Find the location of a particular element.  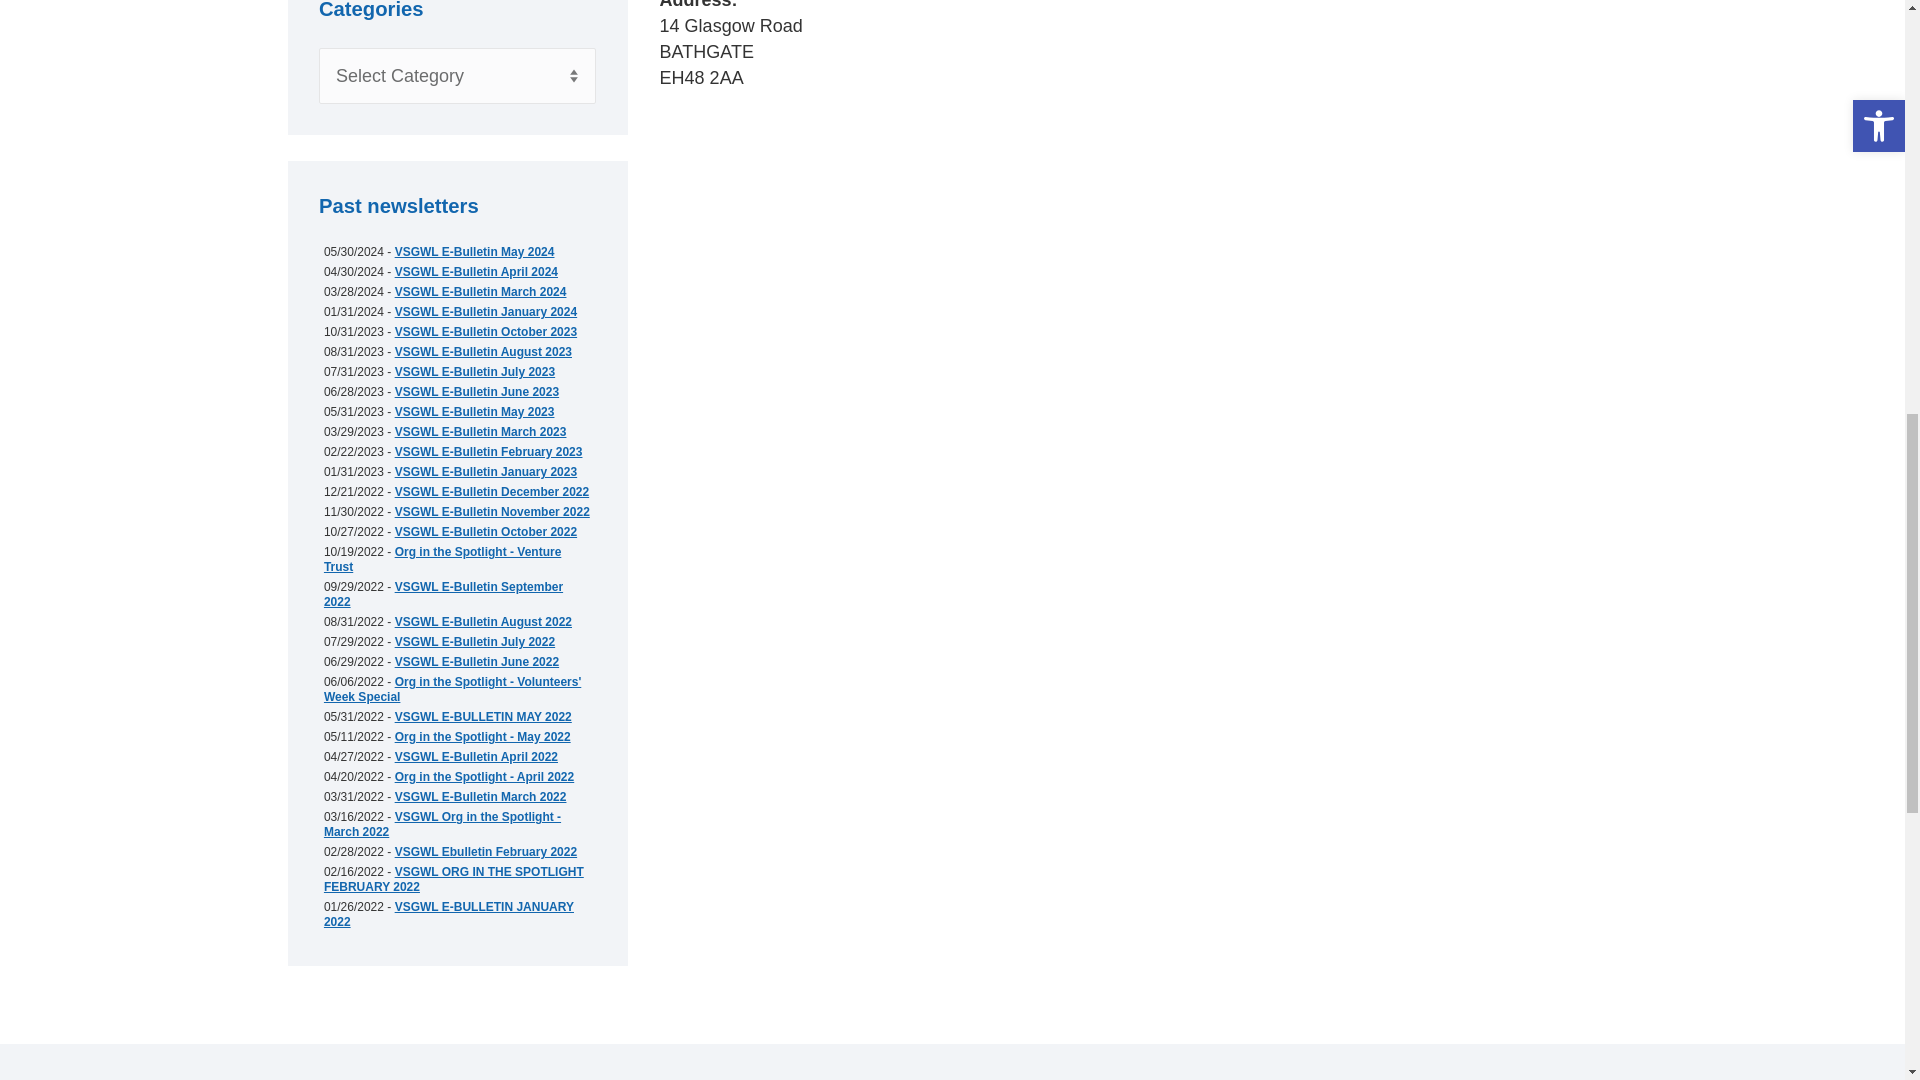

VSGWL E-Bulletin May 2023 is located at coordinates (474, 412).